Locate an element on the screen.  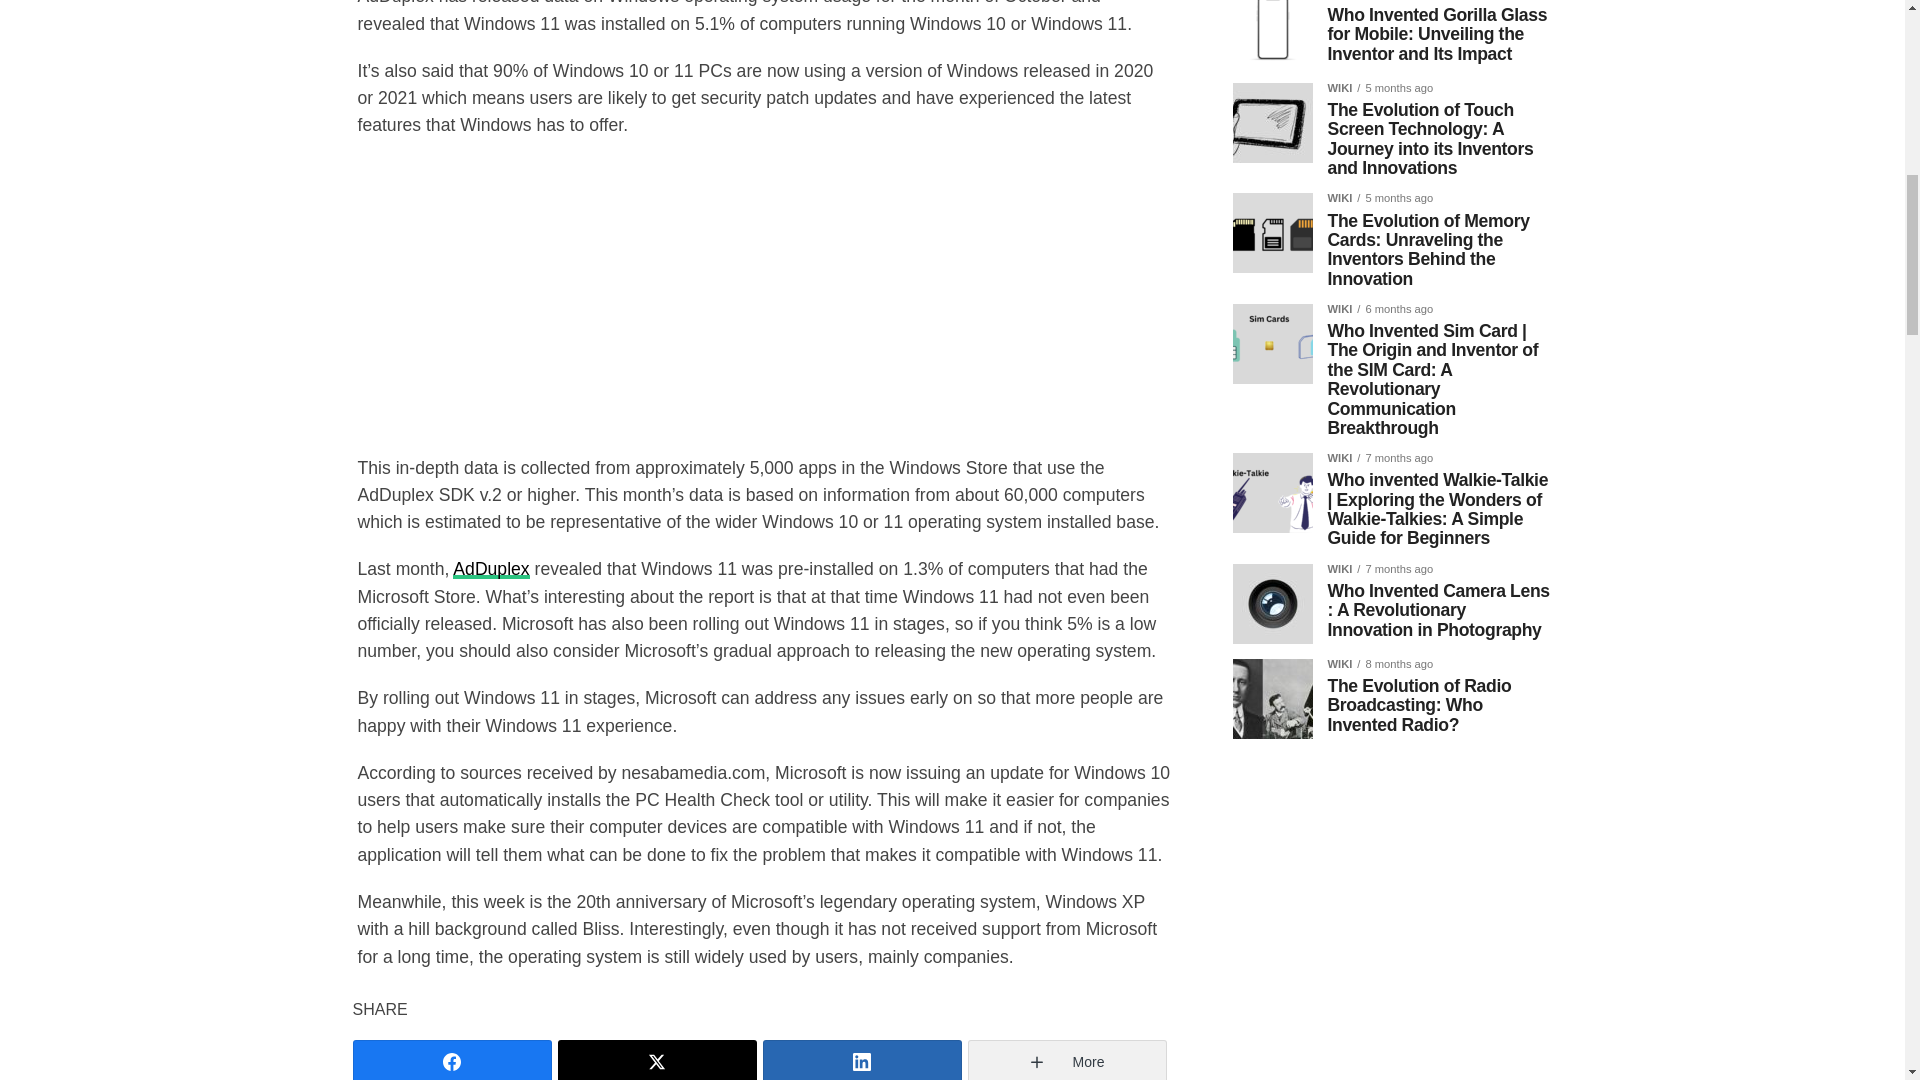
Advertisement is located at coordinates (761, 299).